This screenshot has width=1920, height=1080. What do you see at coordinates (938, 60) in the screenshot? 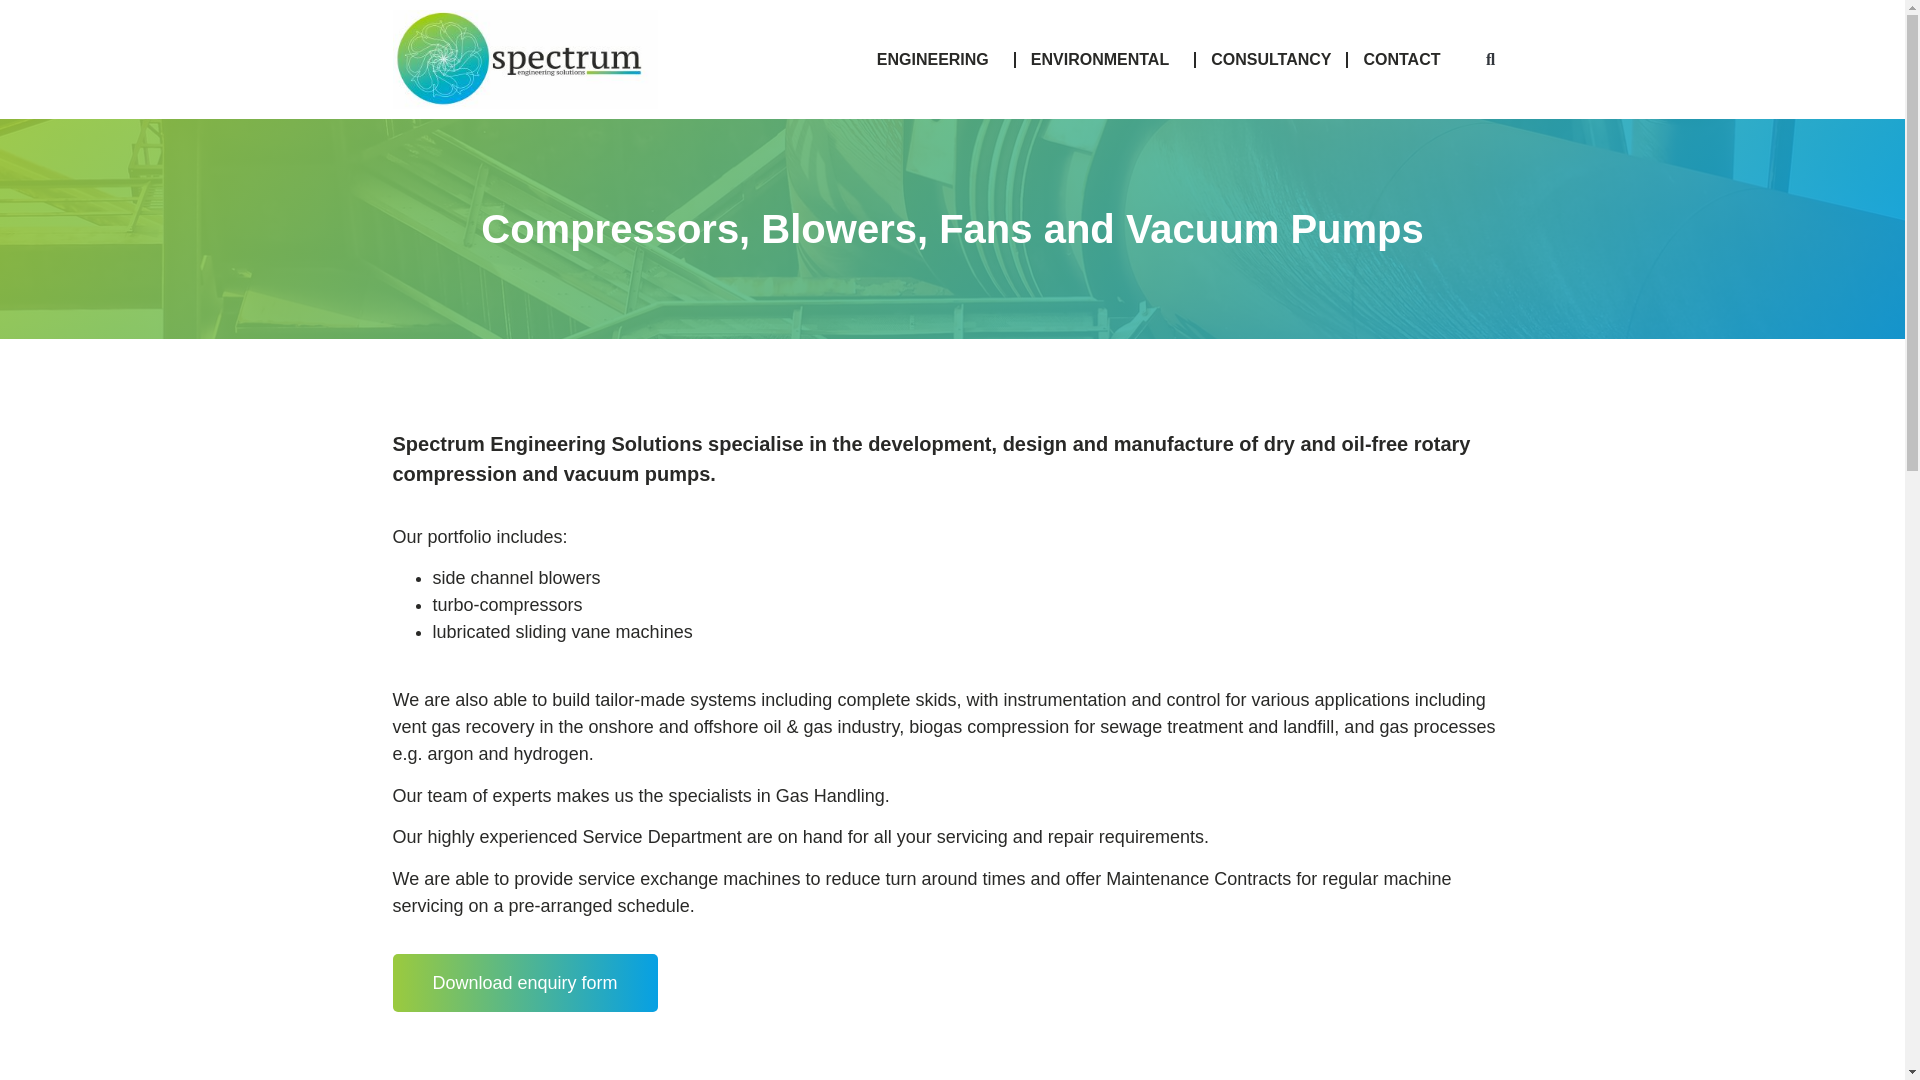
I see `ENGINEERING` at bounding box center [938, 60].